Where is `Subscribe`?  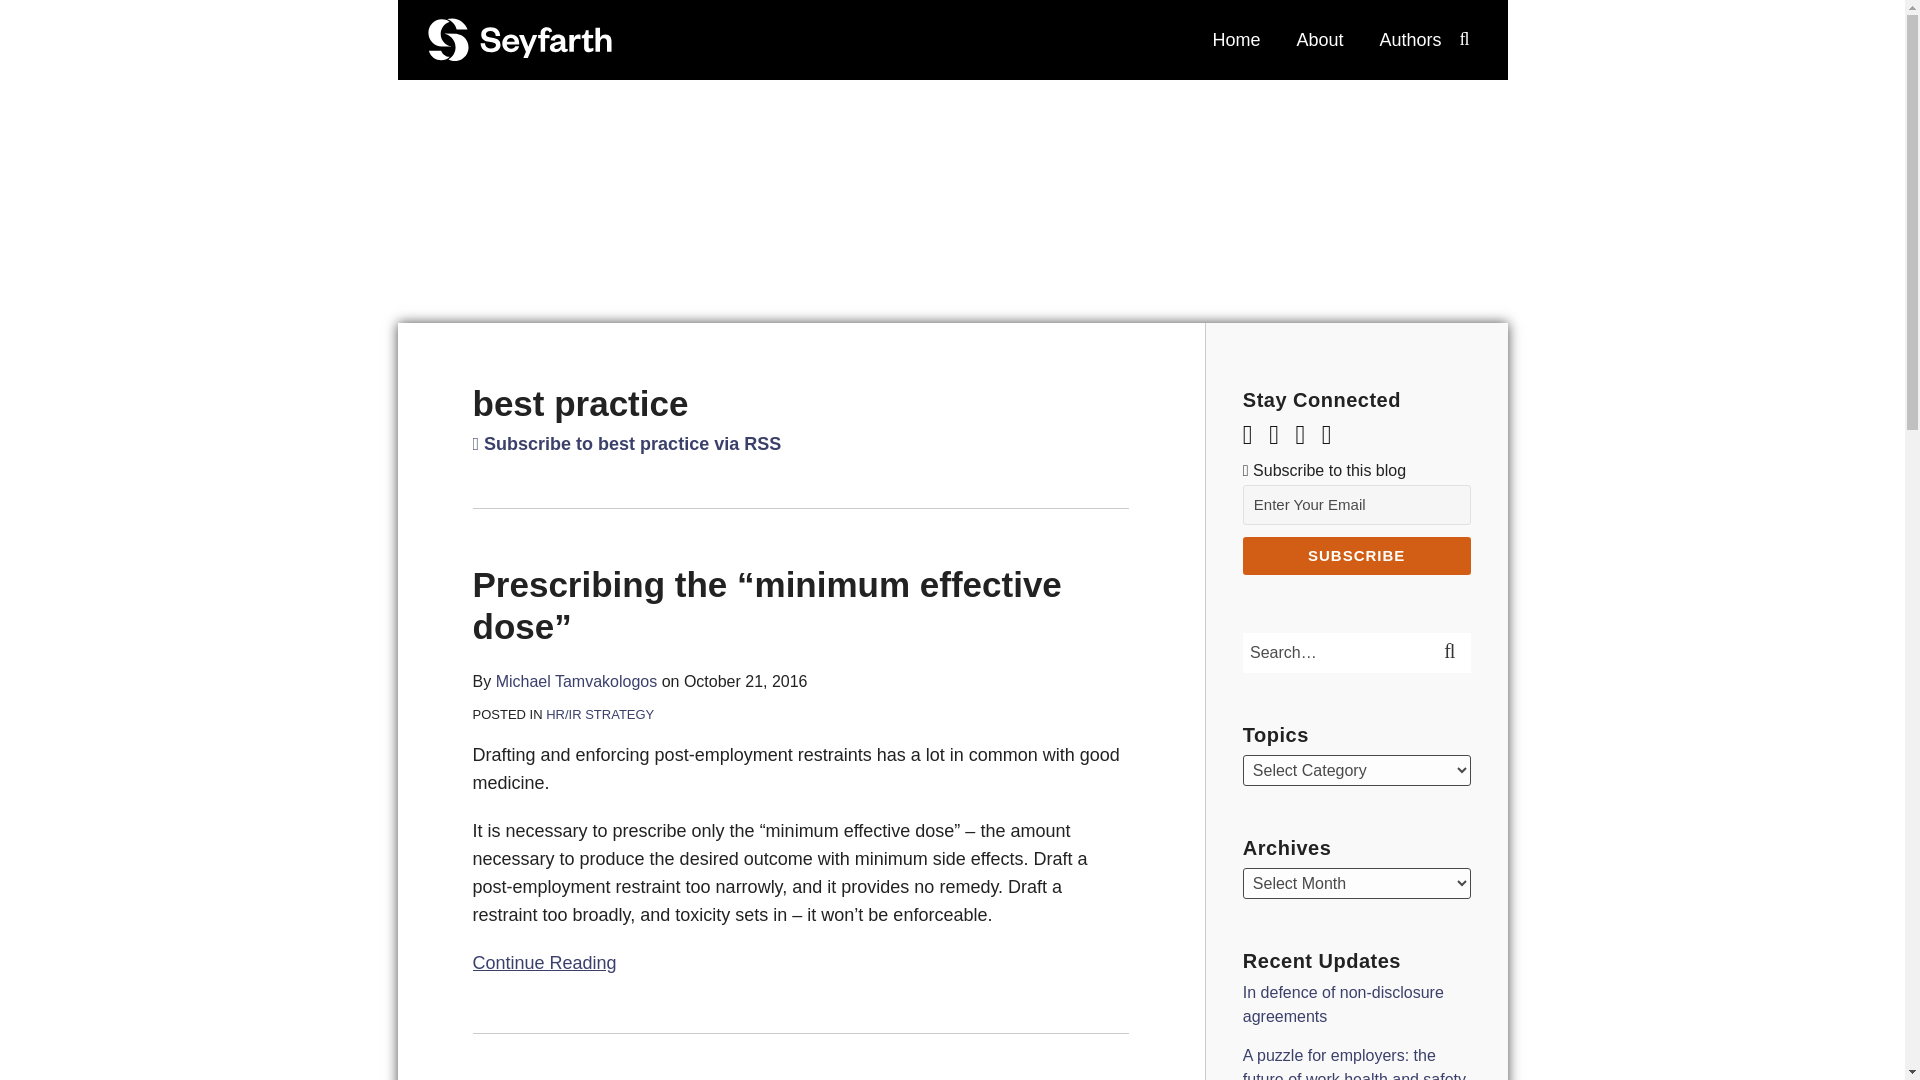 Subscribe is located at coordinates (1356, 555).